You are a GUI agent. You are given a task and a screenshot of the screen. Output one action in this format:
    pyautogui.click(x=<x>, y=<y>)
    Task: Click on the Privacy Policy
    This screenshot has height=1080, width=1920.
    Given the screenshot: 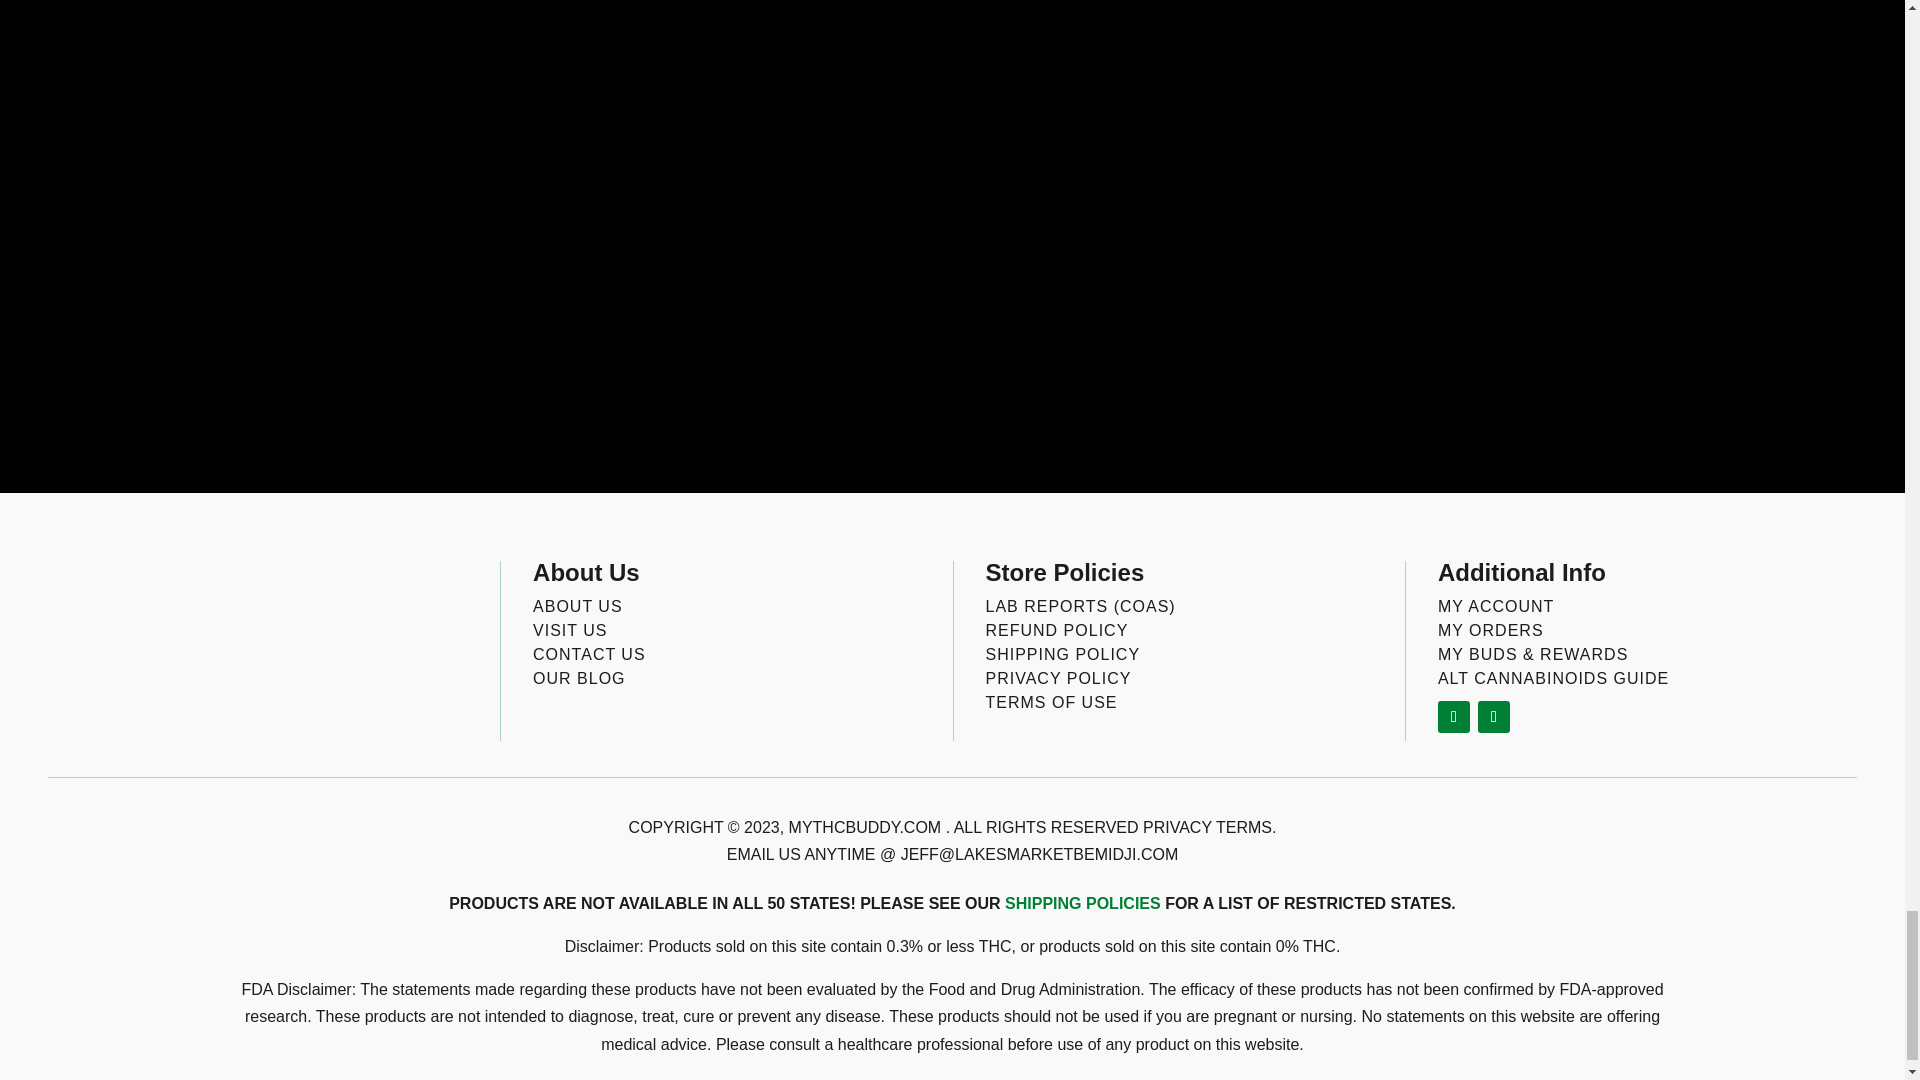 What is the action you would take?
    pyautogui.click(x=1059, y=678)
    